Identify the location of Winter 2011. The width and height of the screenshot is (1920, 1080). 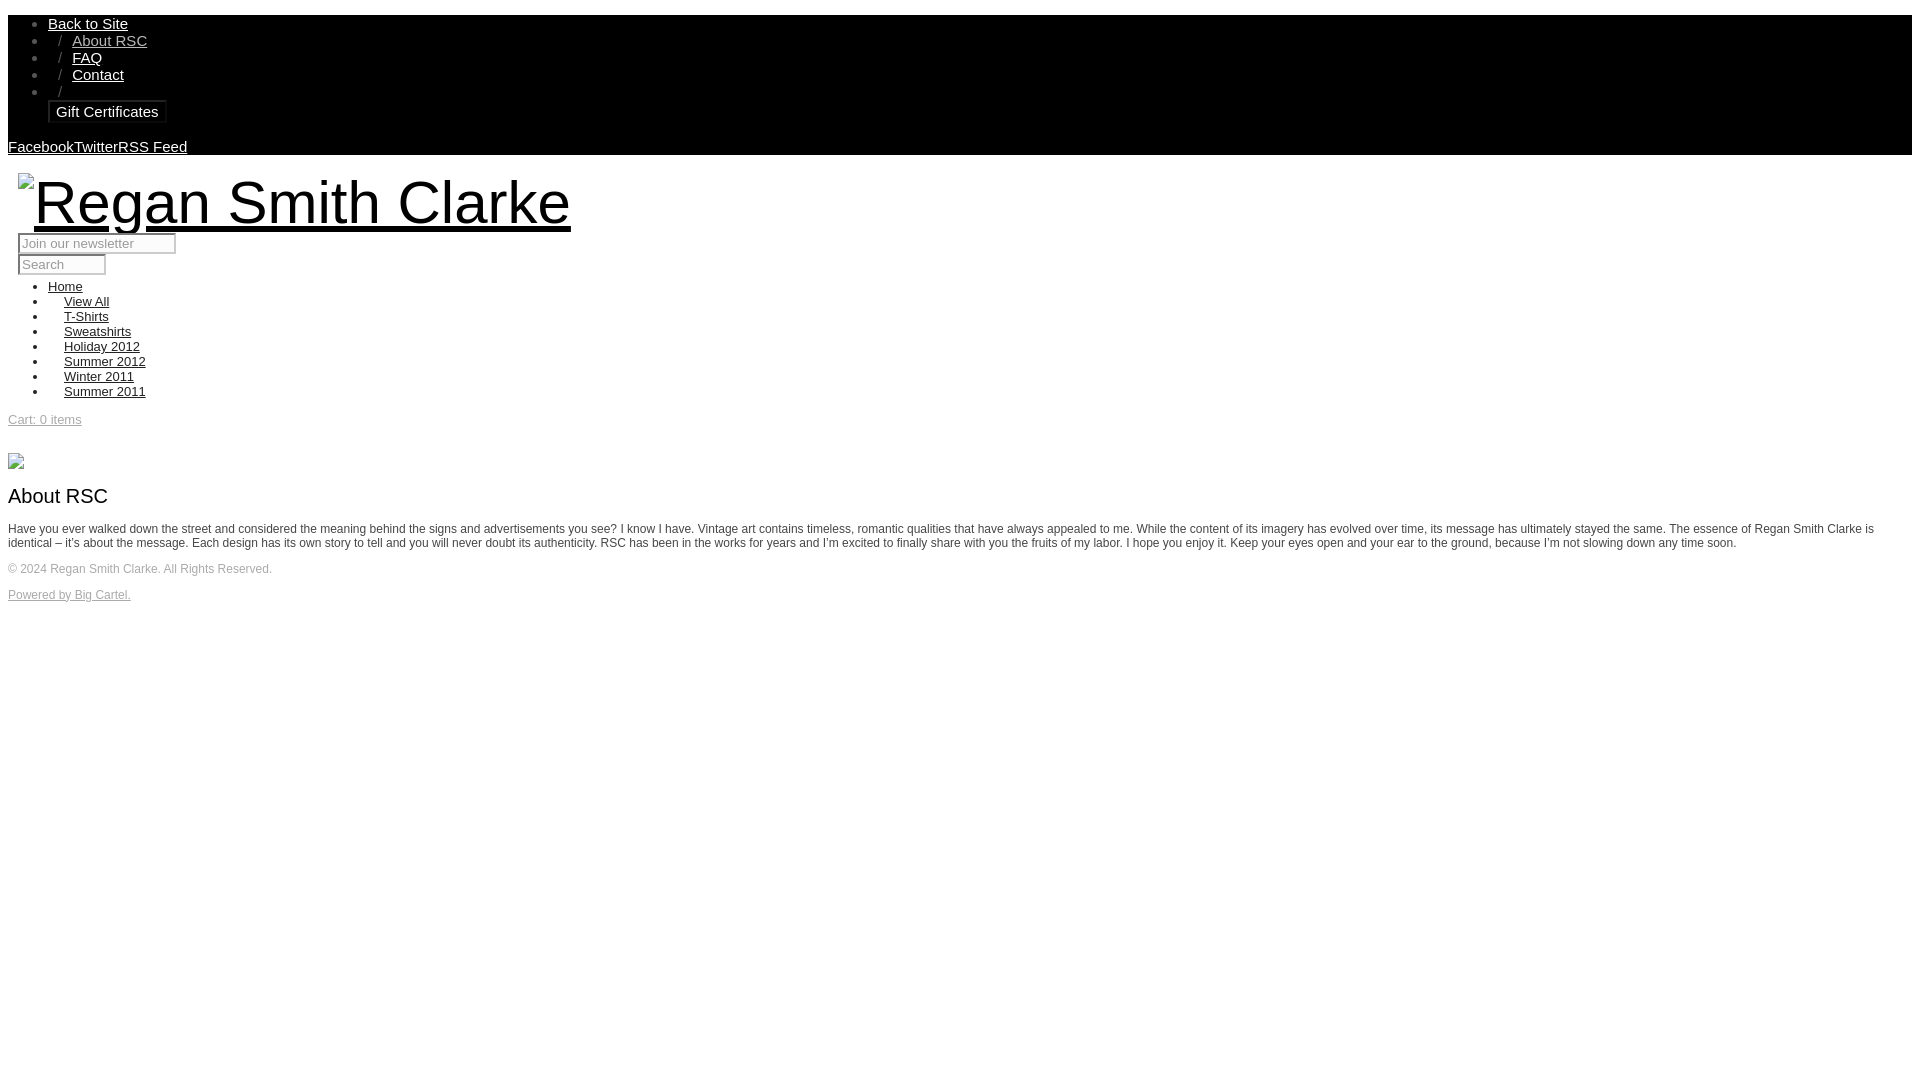
(98, 376).